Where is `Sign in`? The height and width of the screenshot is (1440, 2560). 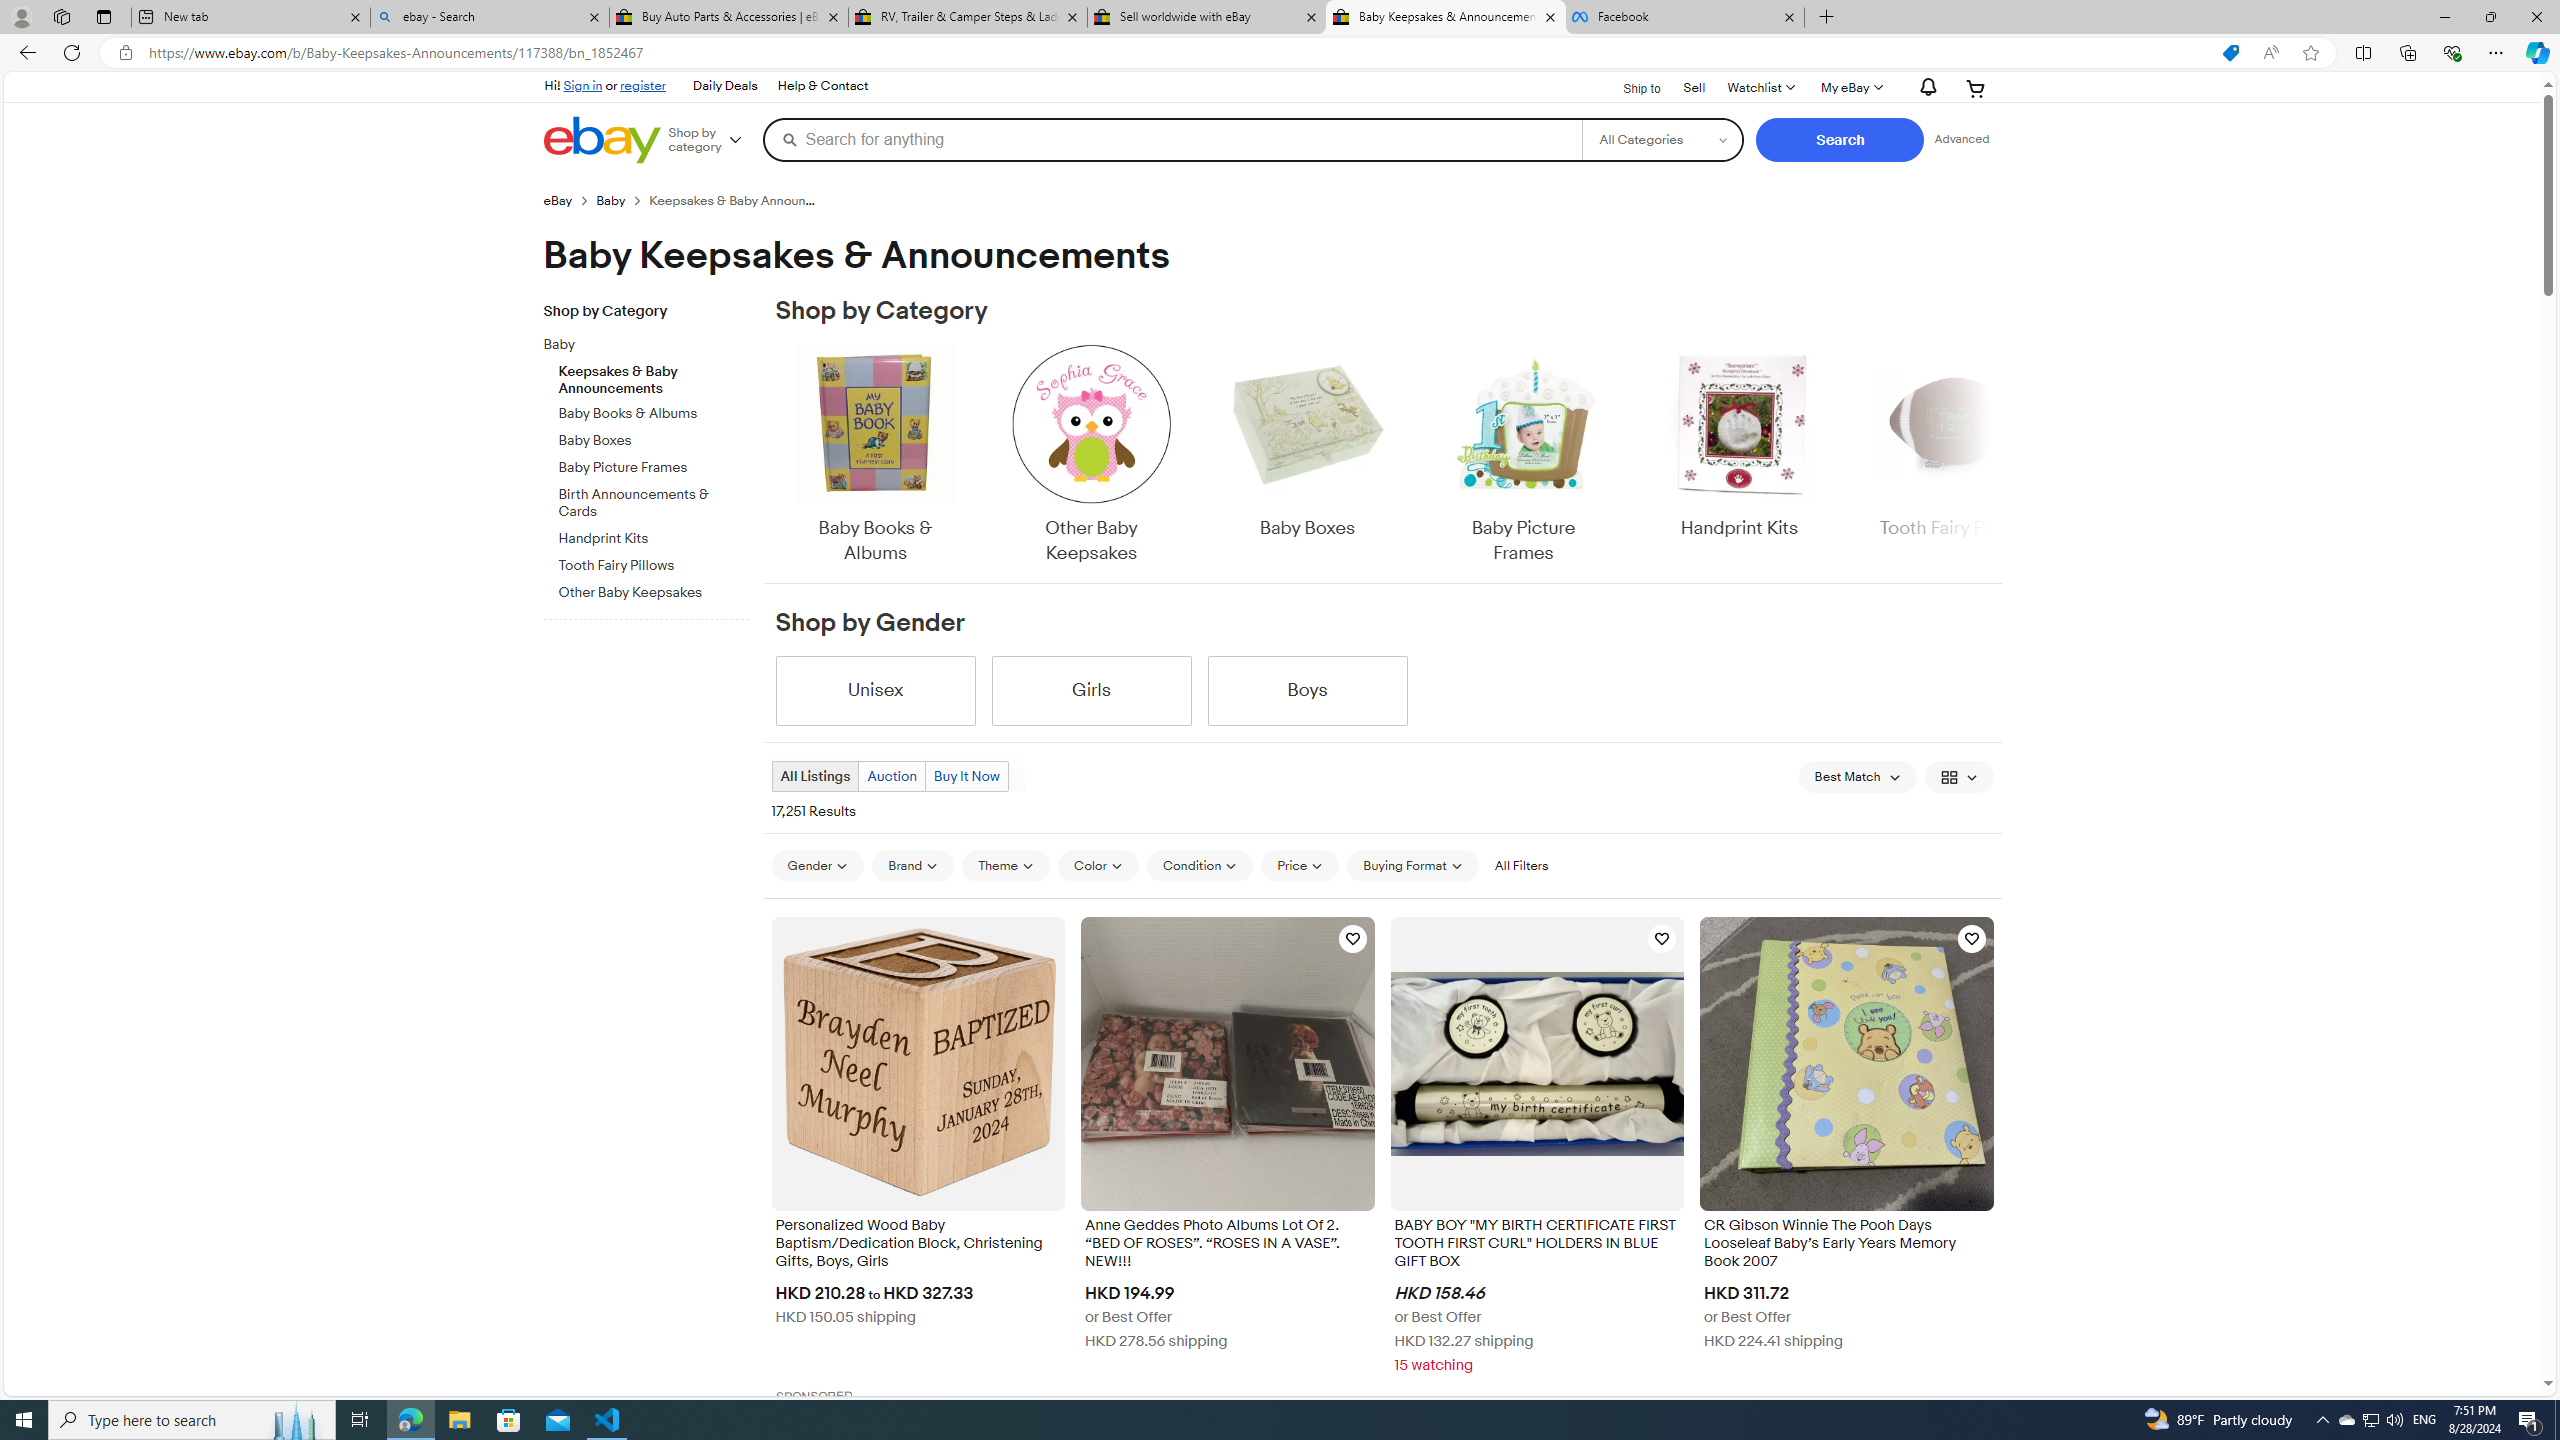 Sign in is located at coordinates (584, 85).